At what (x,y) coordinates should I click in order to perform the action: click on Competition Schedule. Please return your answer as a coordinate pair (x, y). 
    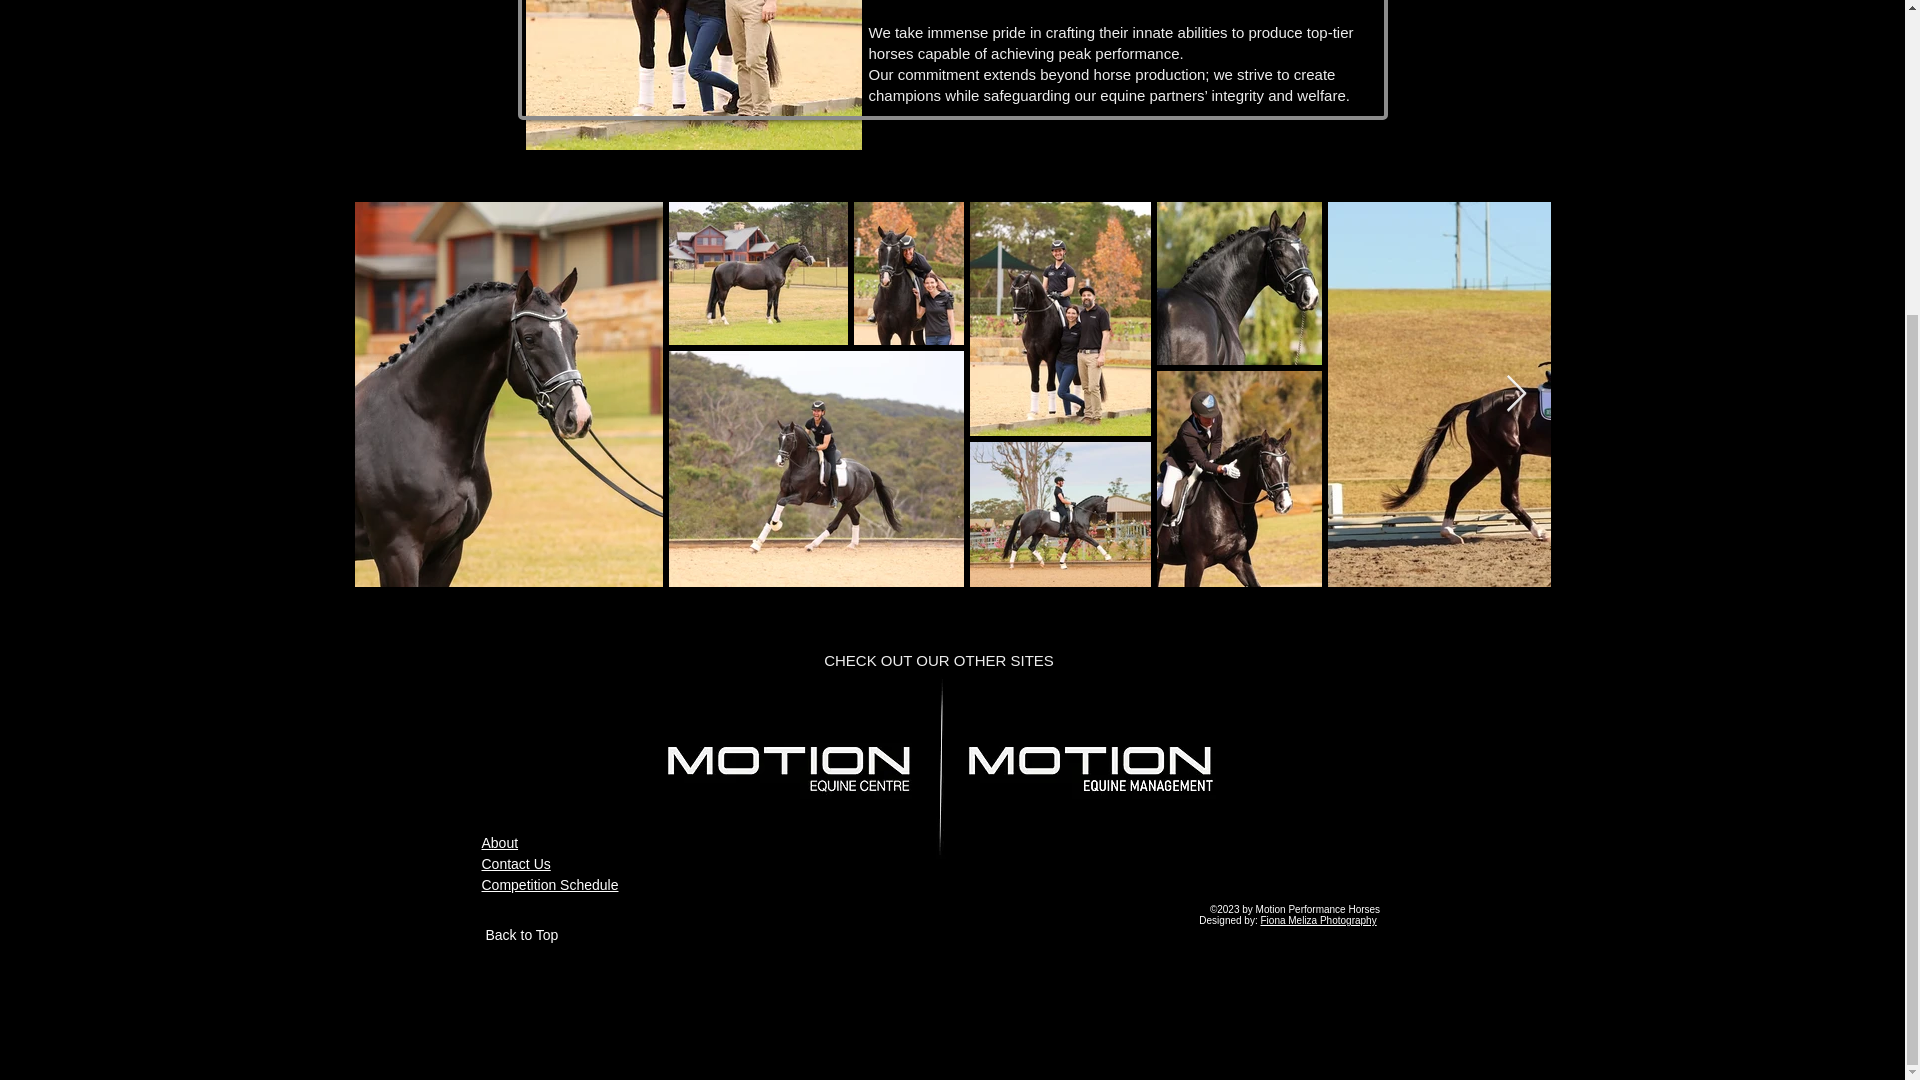
    Looking at the image, I should click on (550, 884).